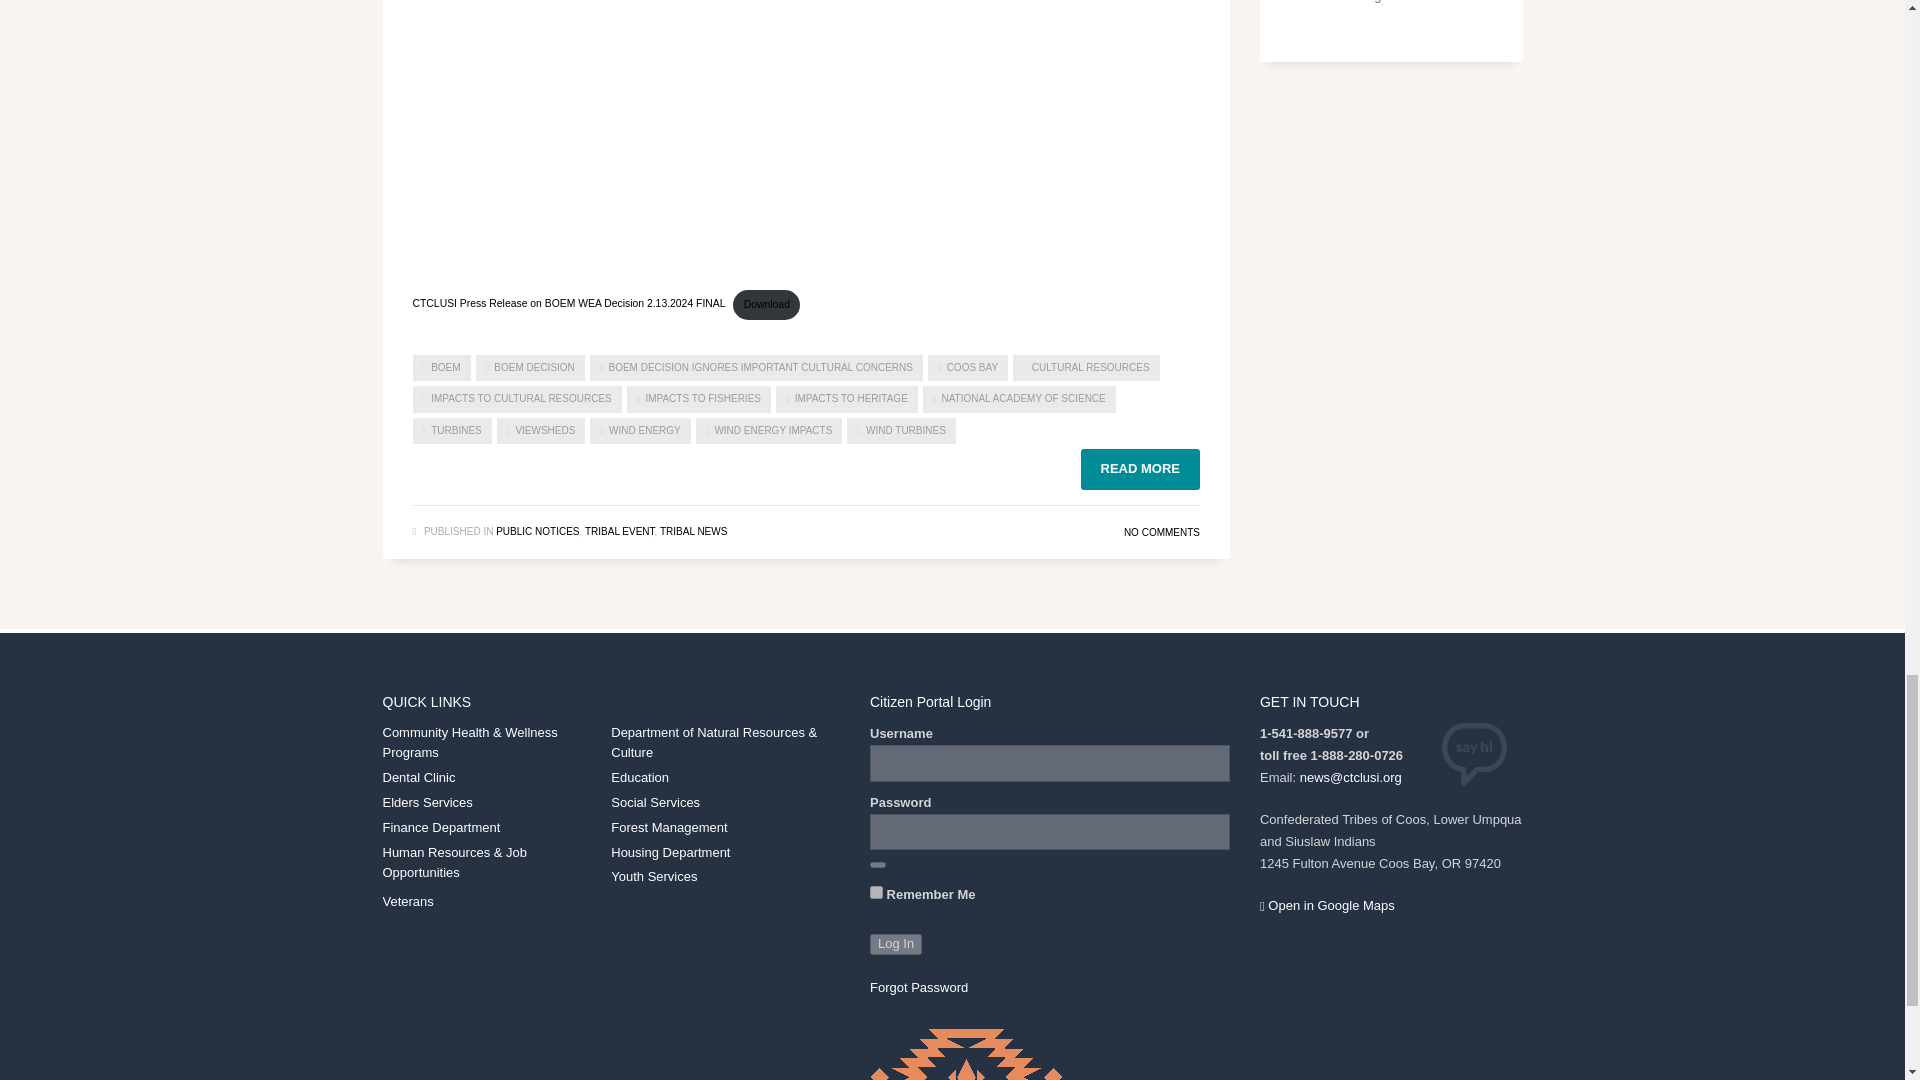 The height and width of the screenshot is (1080, 1920). Describe the element at coordinates (876, 892) in the screenshot. I see `forever` at that location.